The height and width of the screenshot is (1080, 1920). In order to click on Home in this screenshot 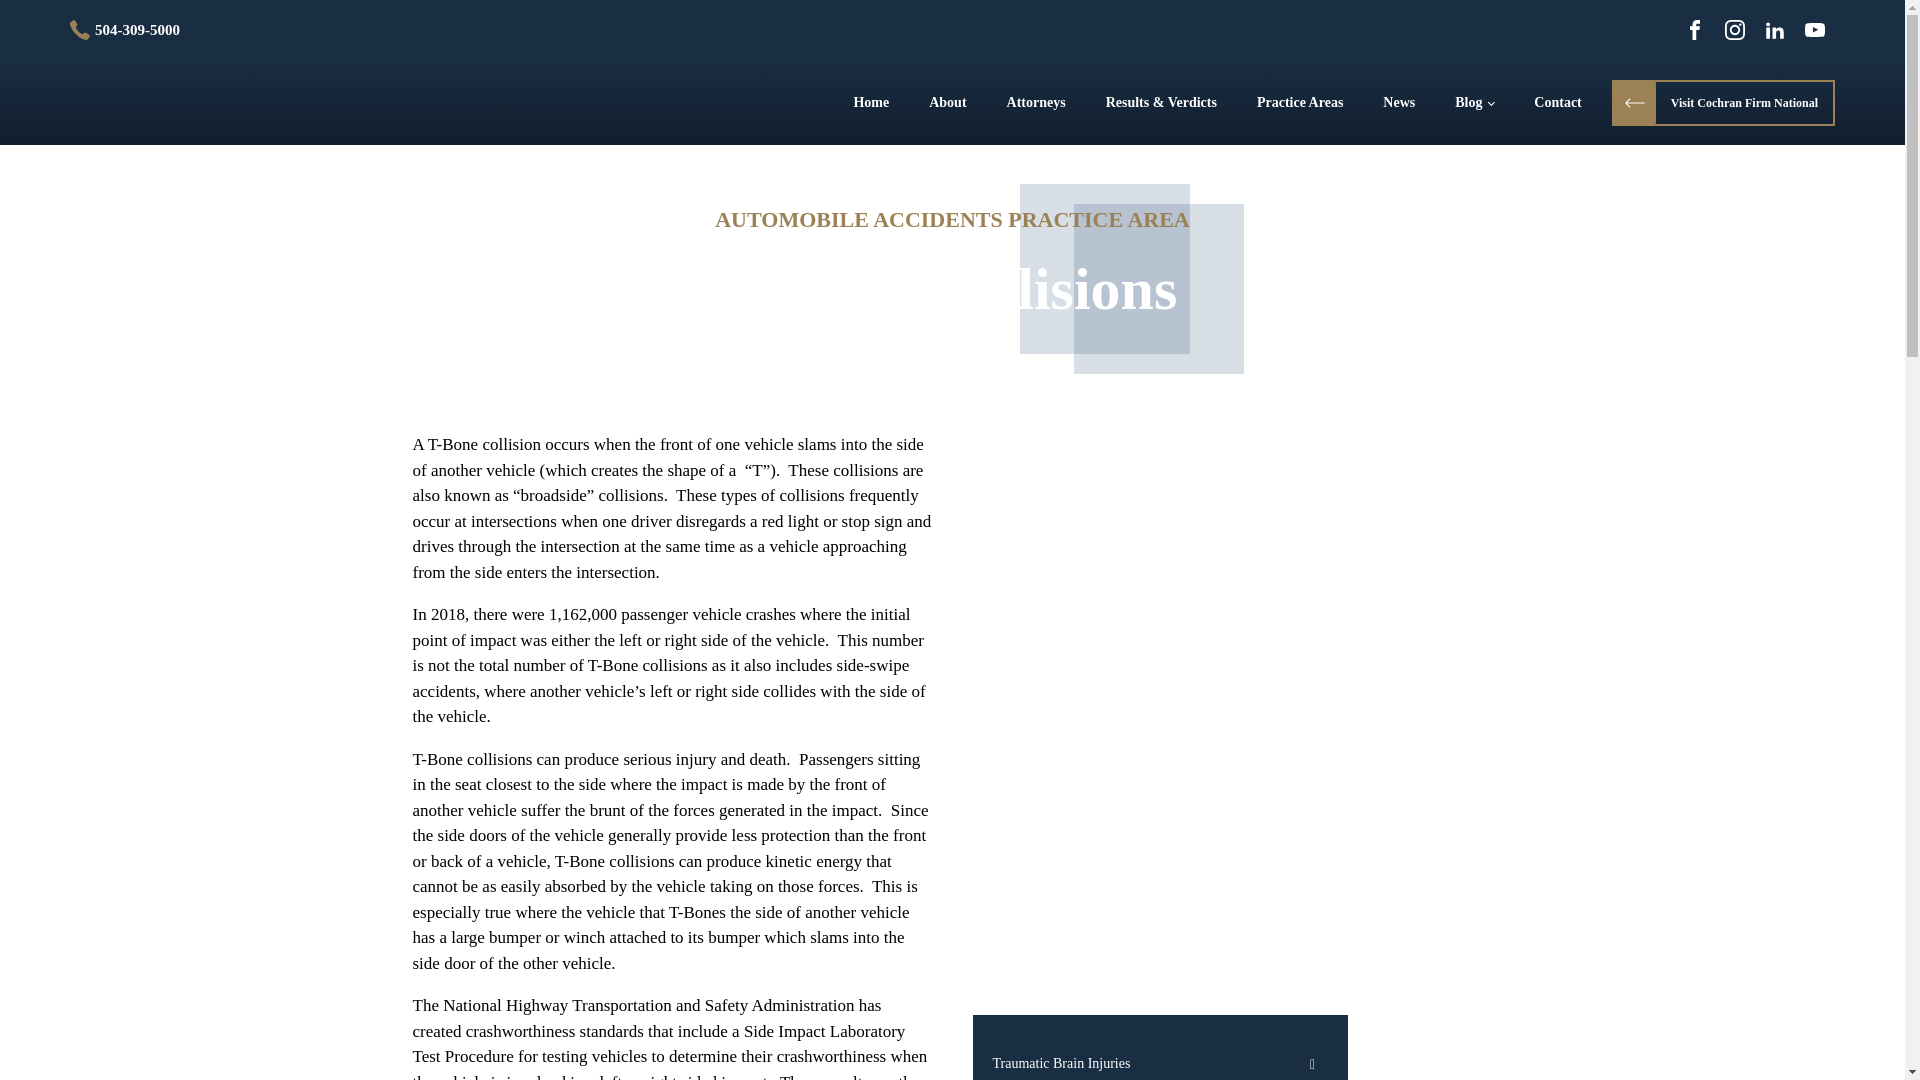, I will do `click(870, 102)`.